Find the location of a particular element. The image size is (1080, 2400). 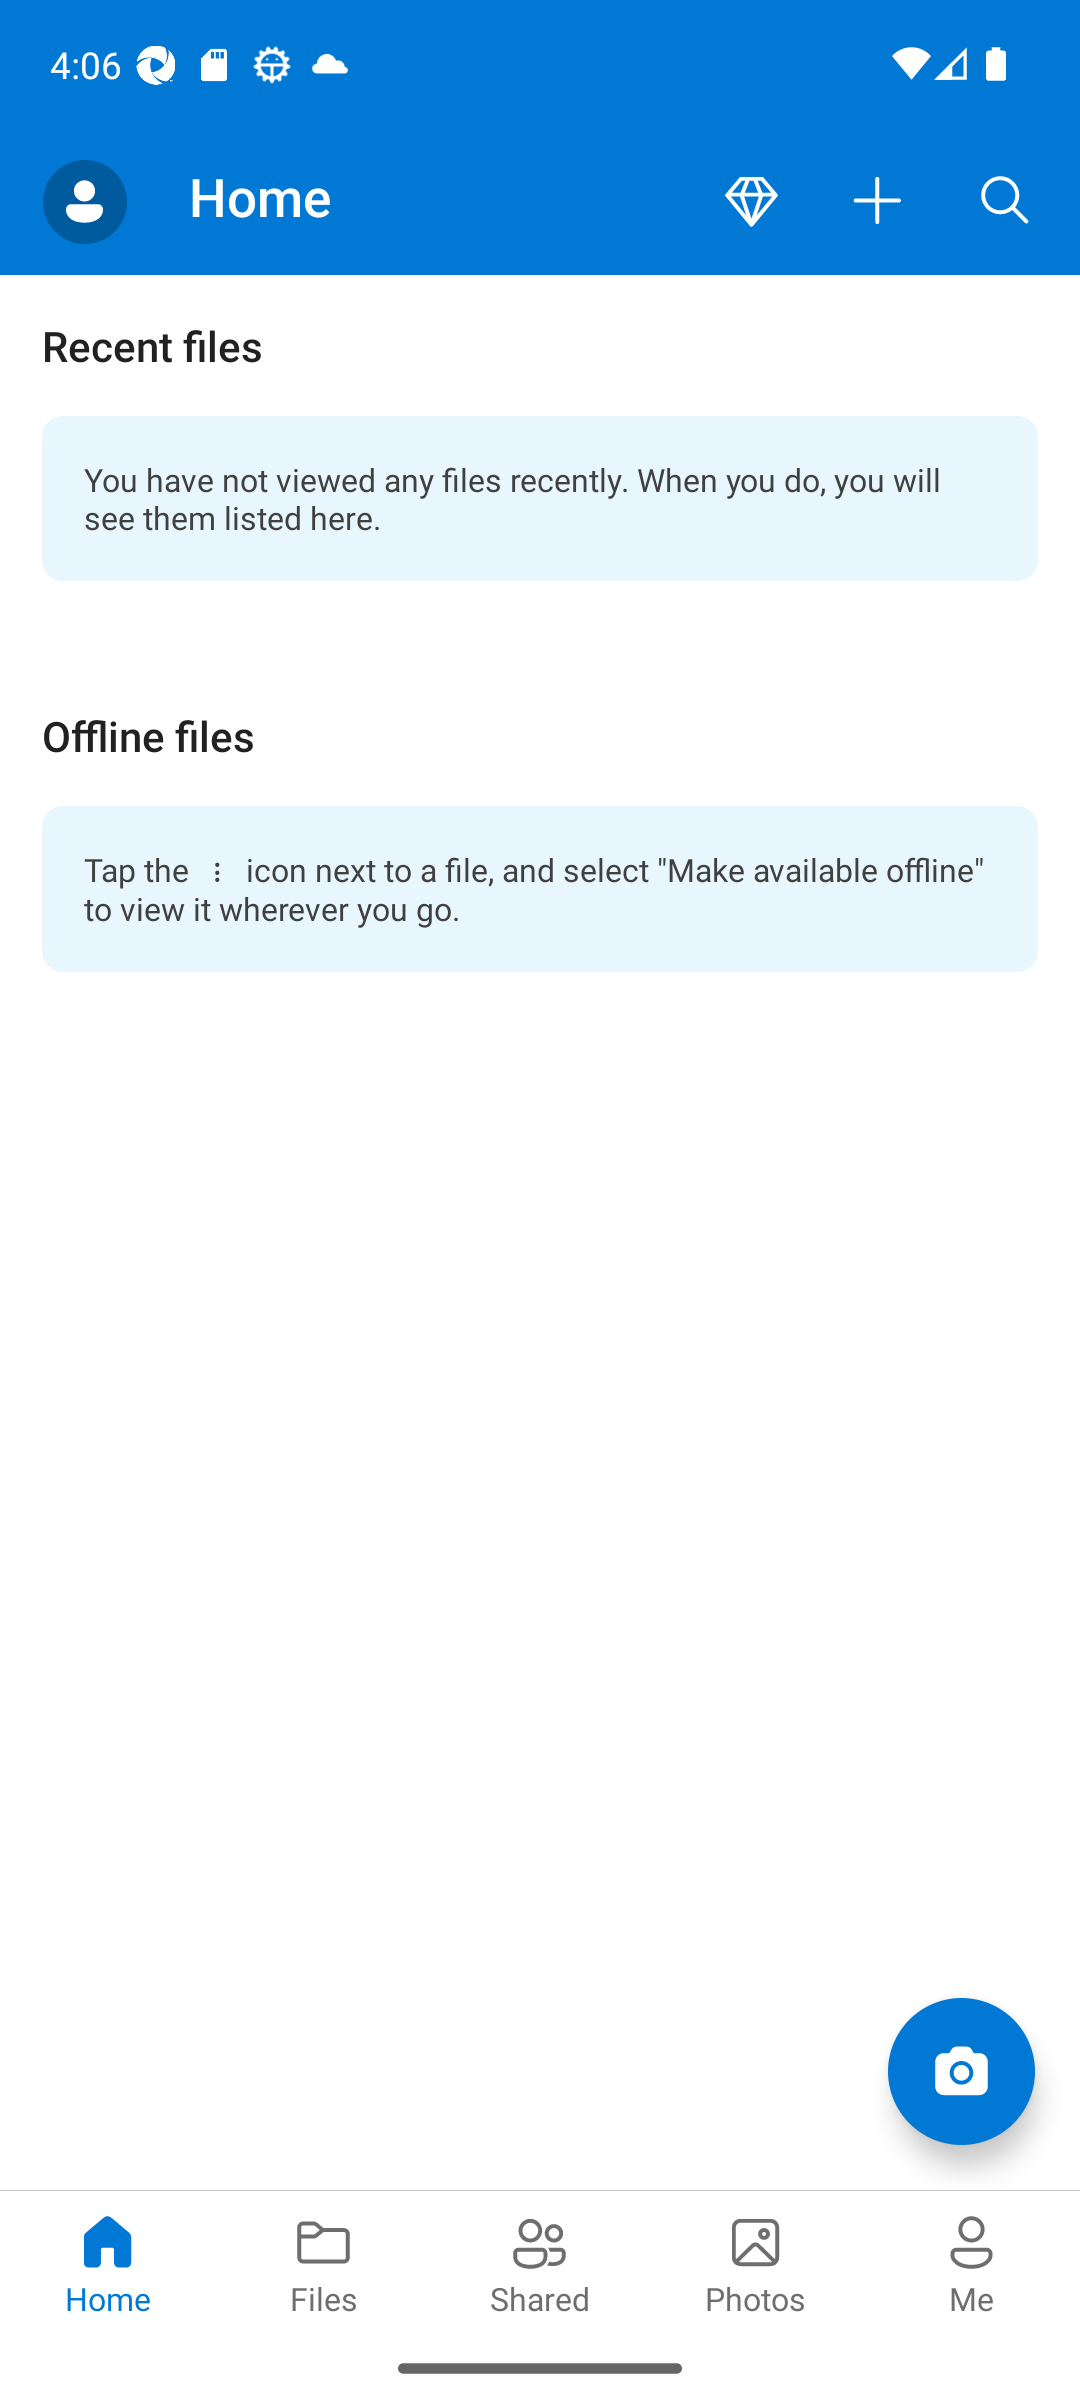

Me pivot Me is located at coordinates (972, 2262).